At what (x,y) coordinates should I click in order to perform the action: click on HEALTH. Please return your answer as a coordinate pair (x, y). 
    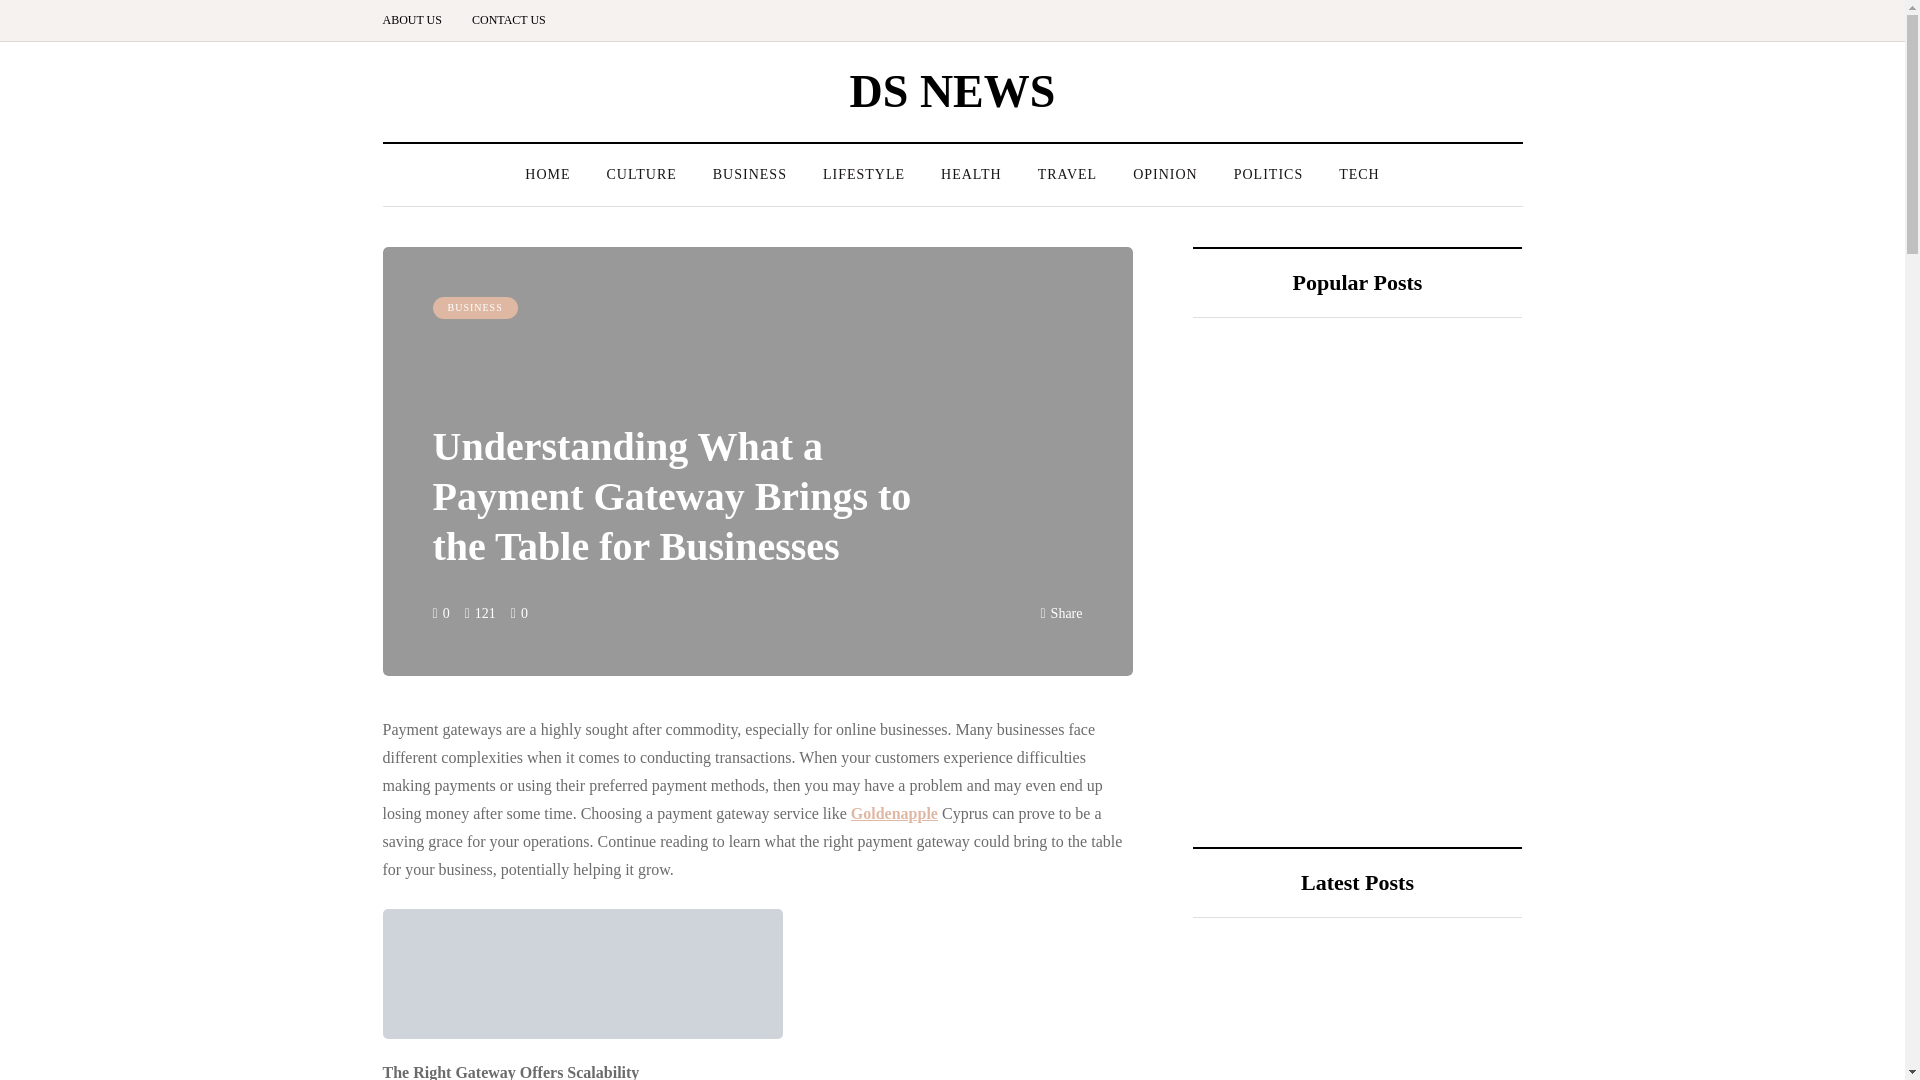
    Looking at the image, I should click on (971, 174).